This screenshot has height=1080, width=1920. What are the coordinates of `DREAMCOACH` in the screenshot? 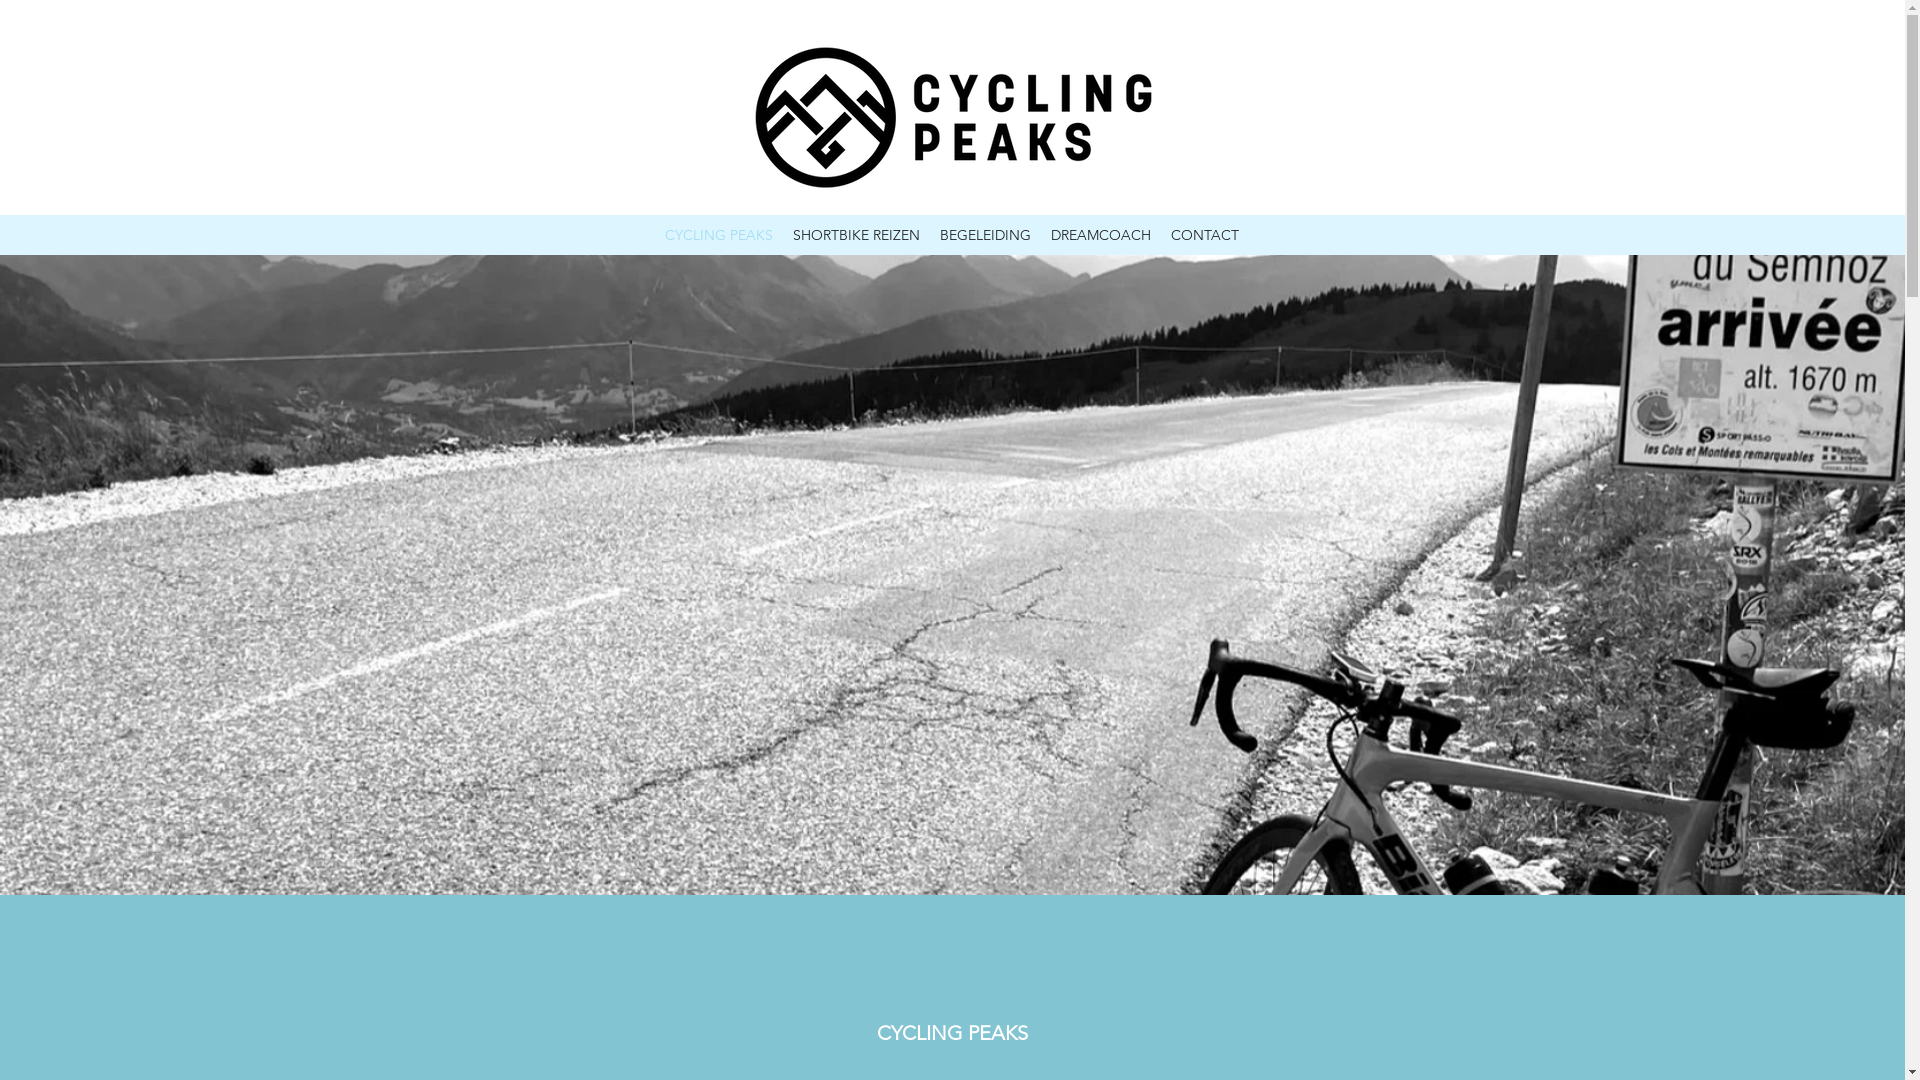 It's located at (1101, 235).